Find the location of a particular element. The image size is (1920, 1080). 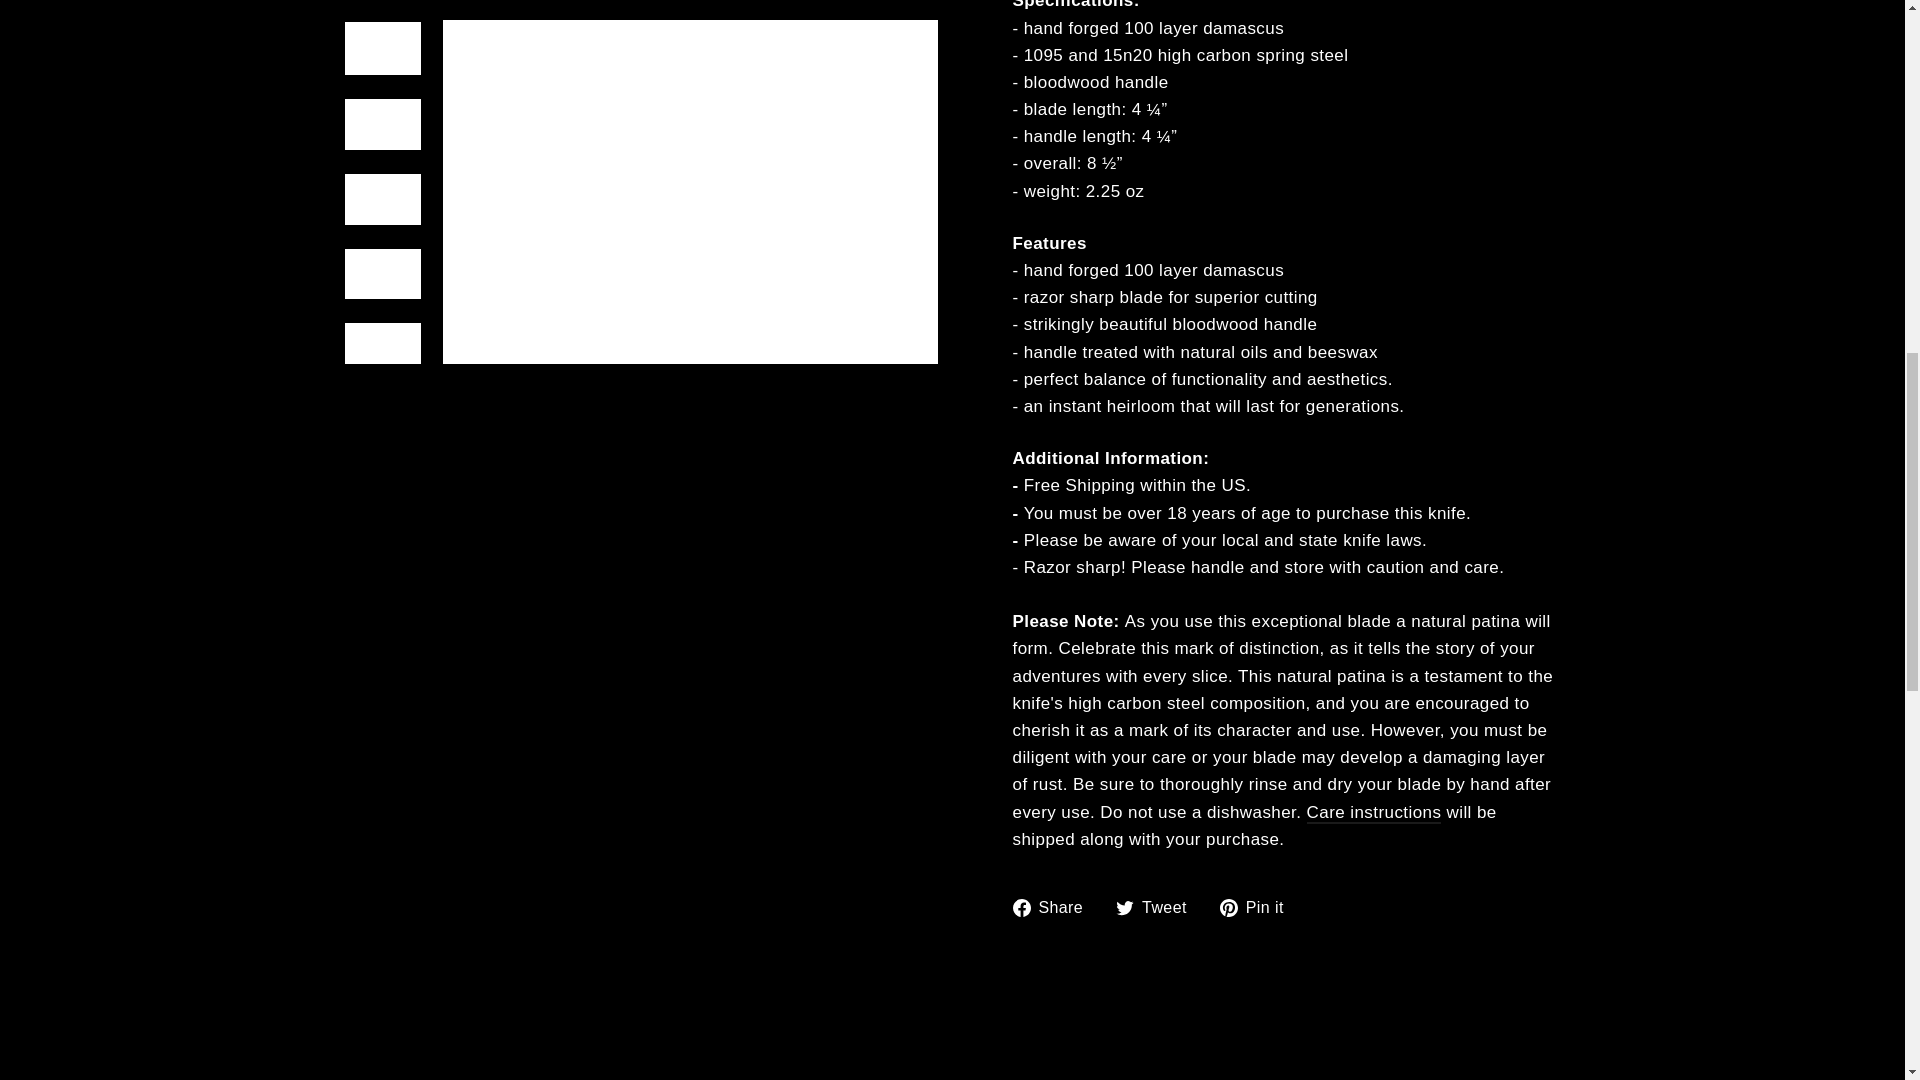

Pin on Pinterest is located at coordinates (1259, 908).